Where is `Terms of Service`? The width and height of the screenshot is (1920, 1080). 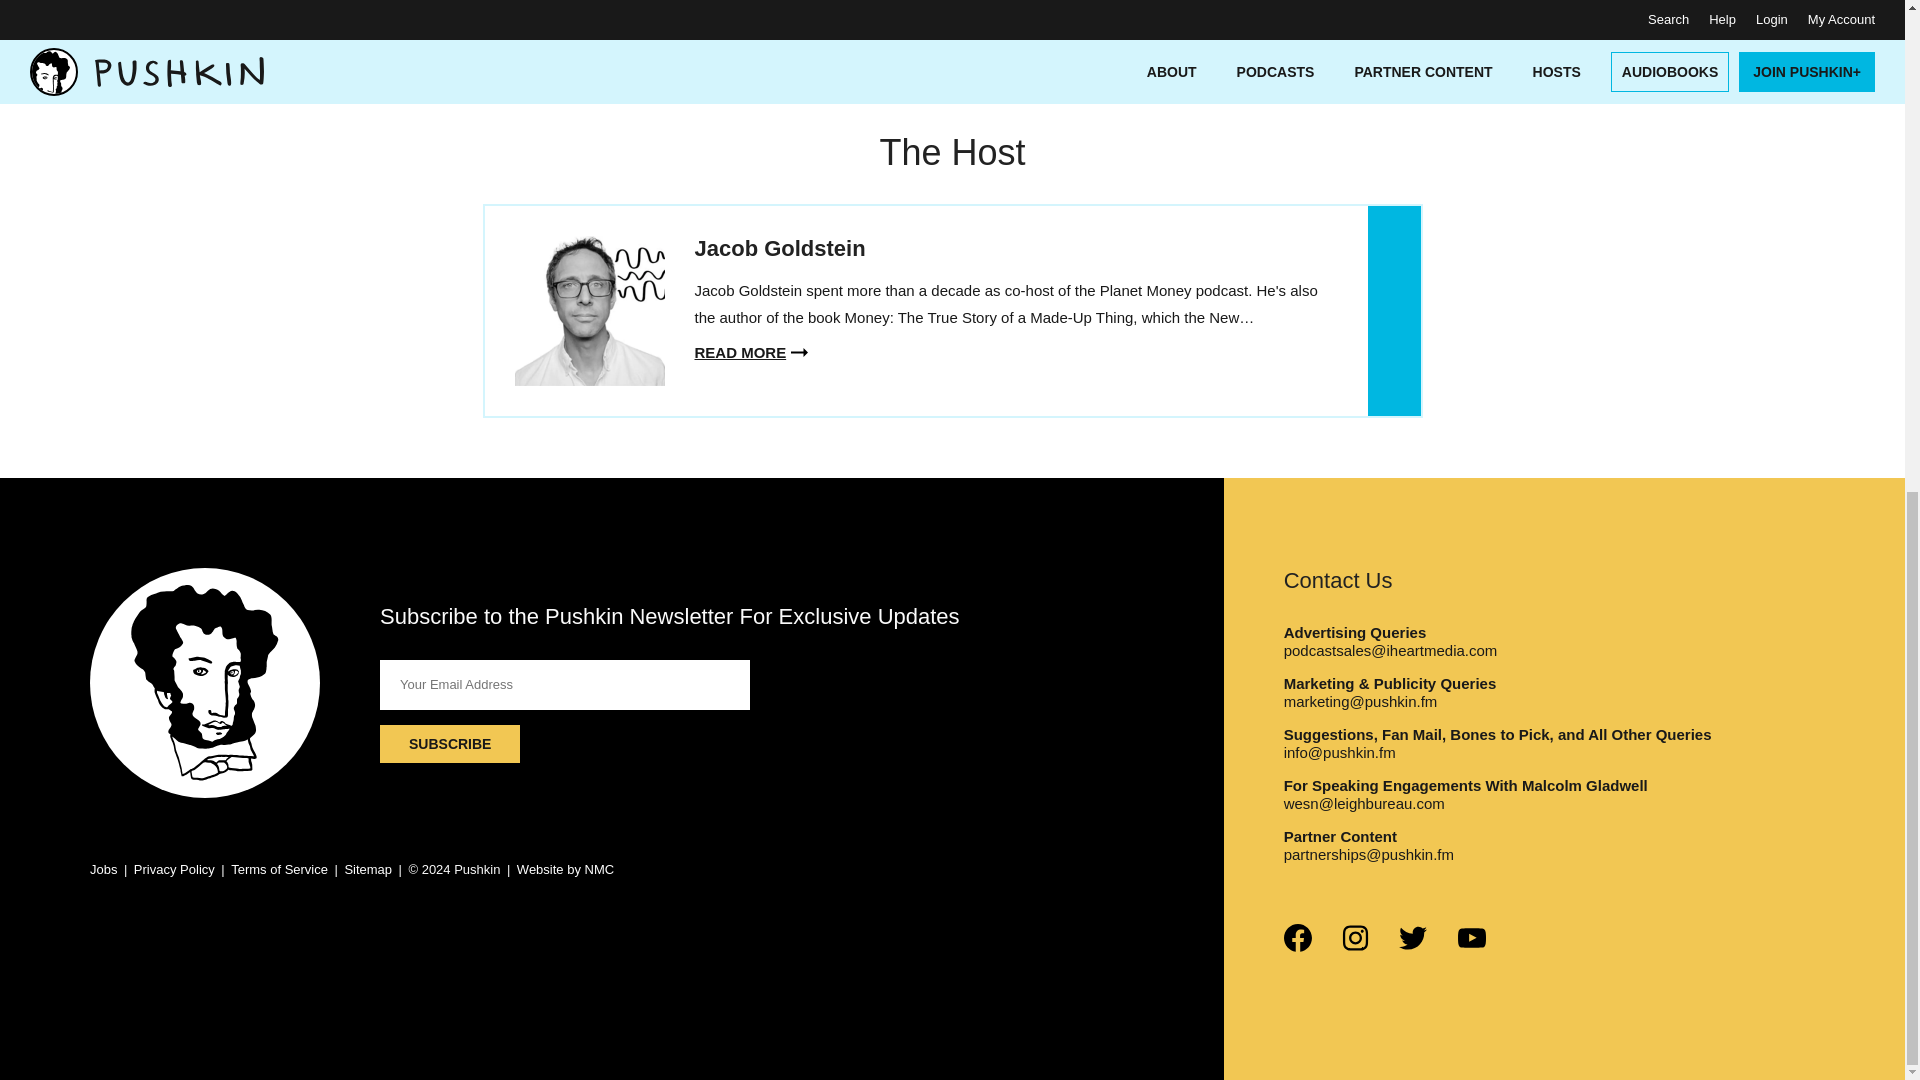 Terms of Service is located at coordinates (279, 868).